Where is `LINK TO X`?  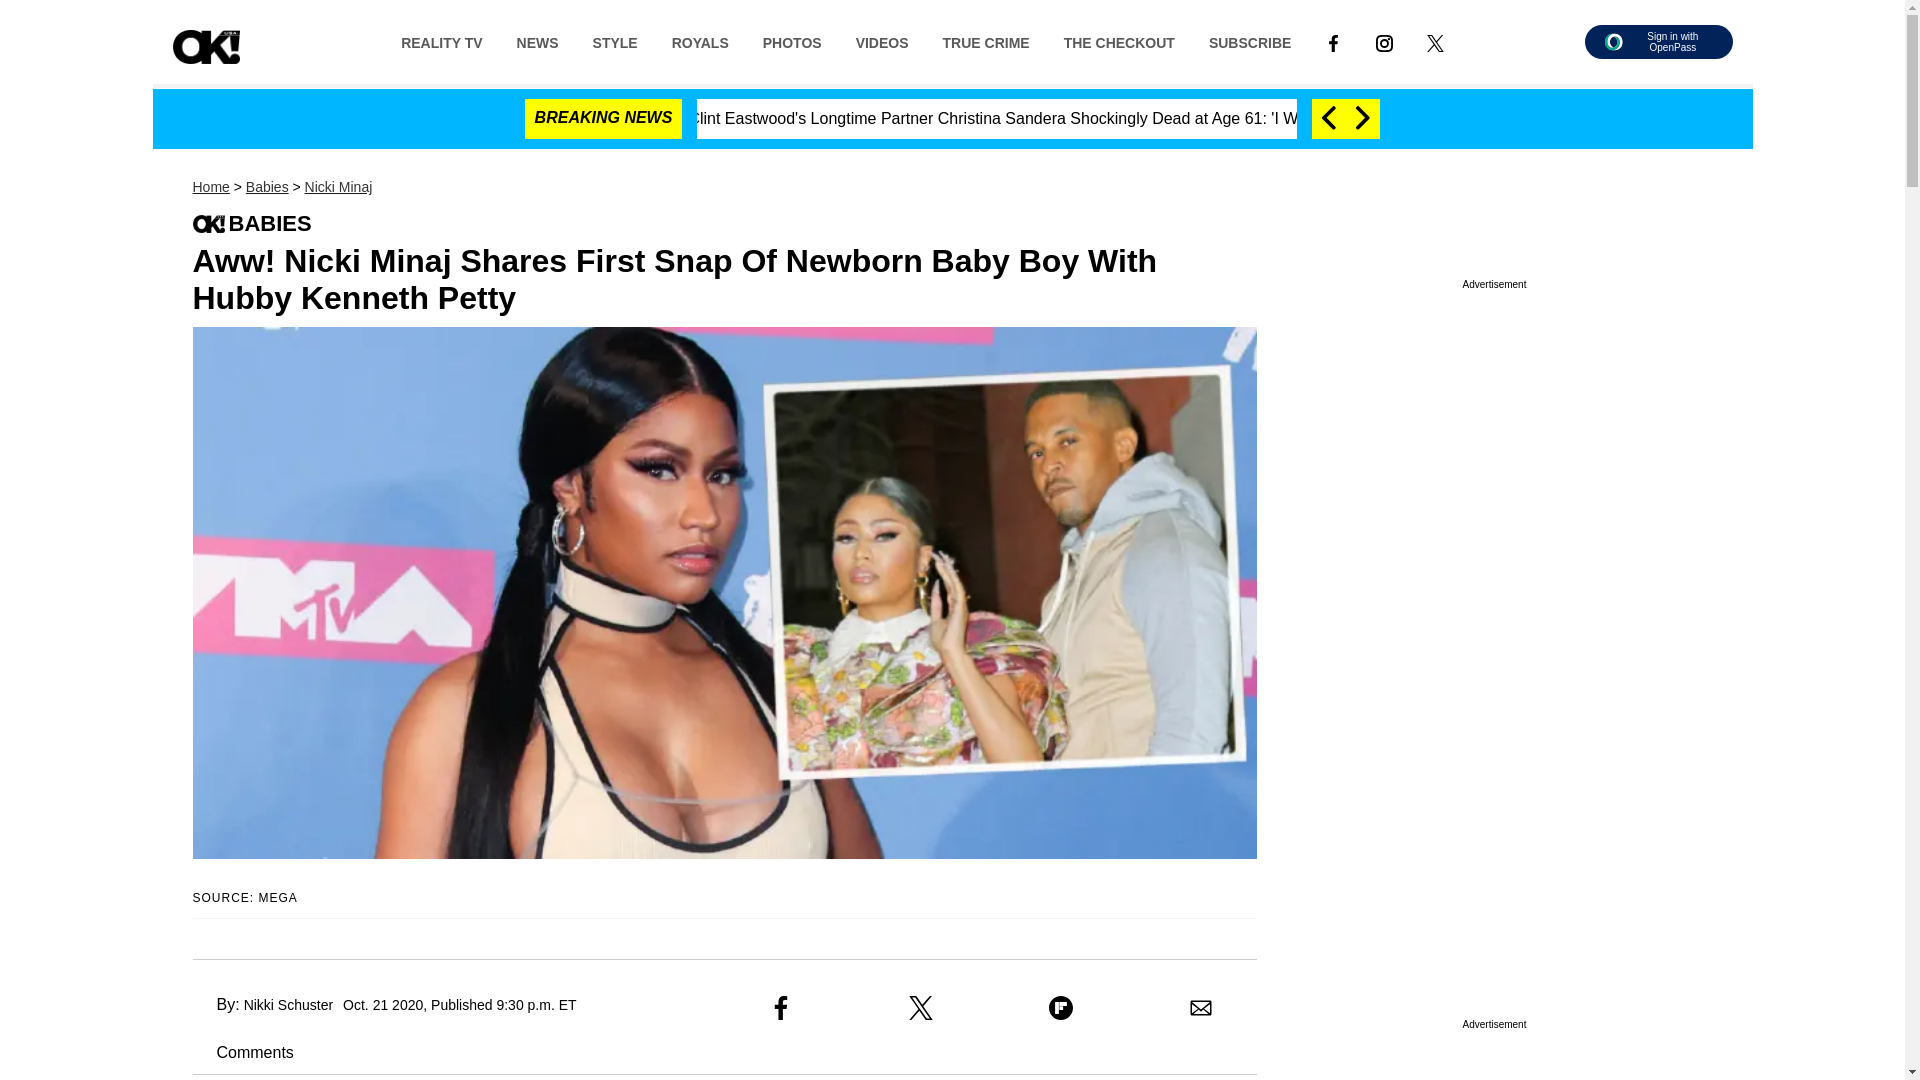
LINK TO X is located at coordinates (1435, 41).